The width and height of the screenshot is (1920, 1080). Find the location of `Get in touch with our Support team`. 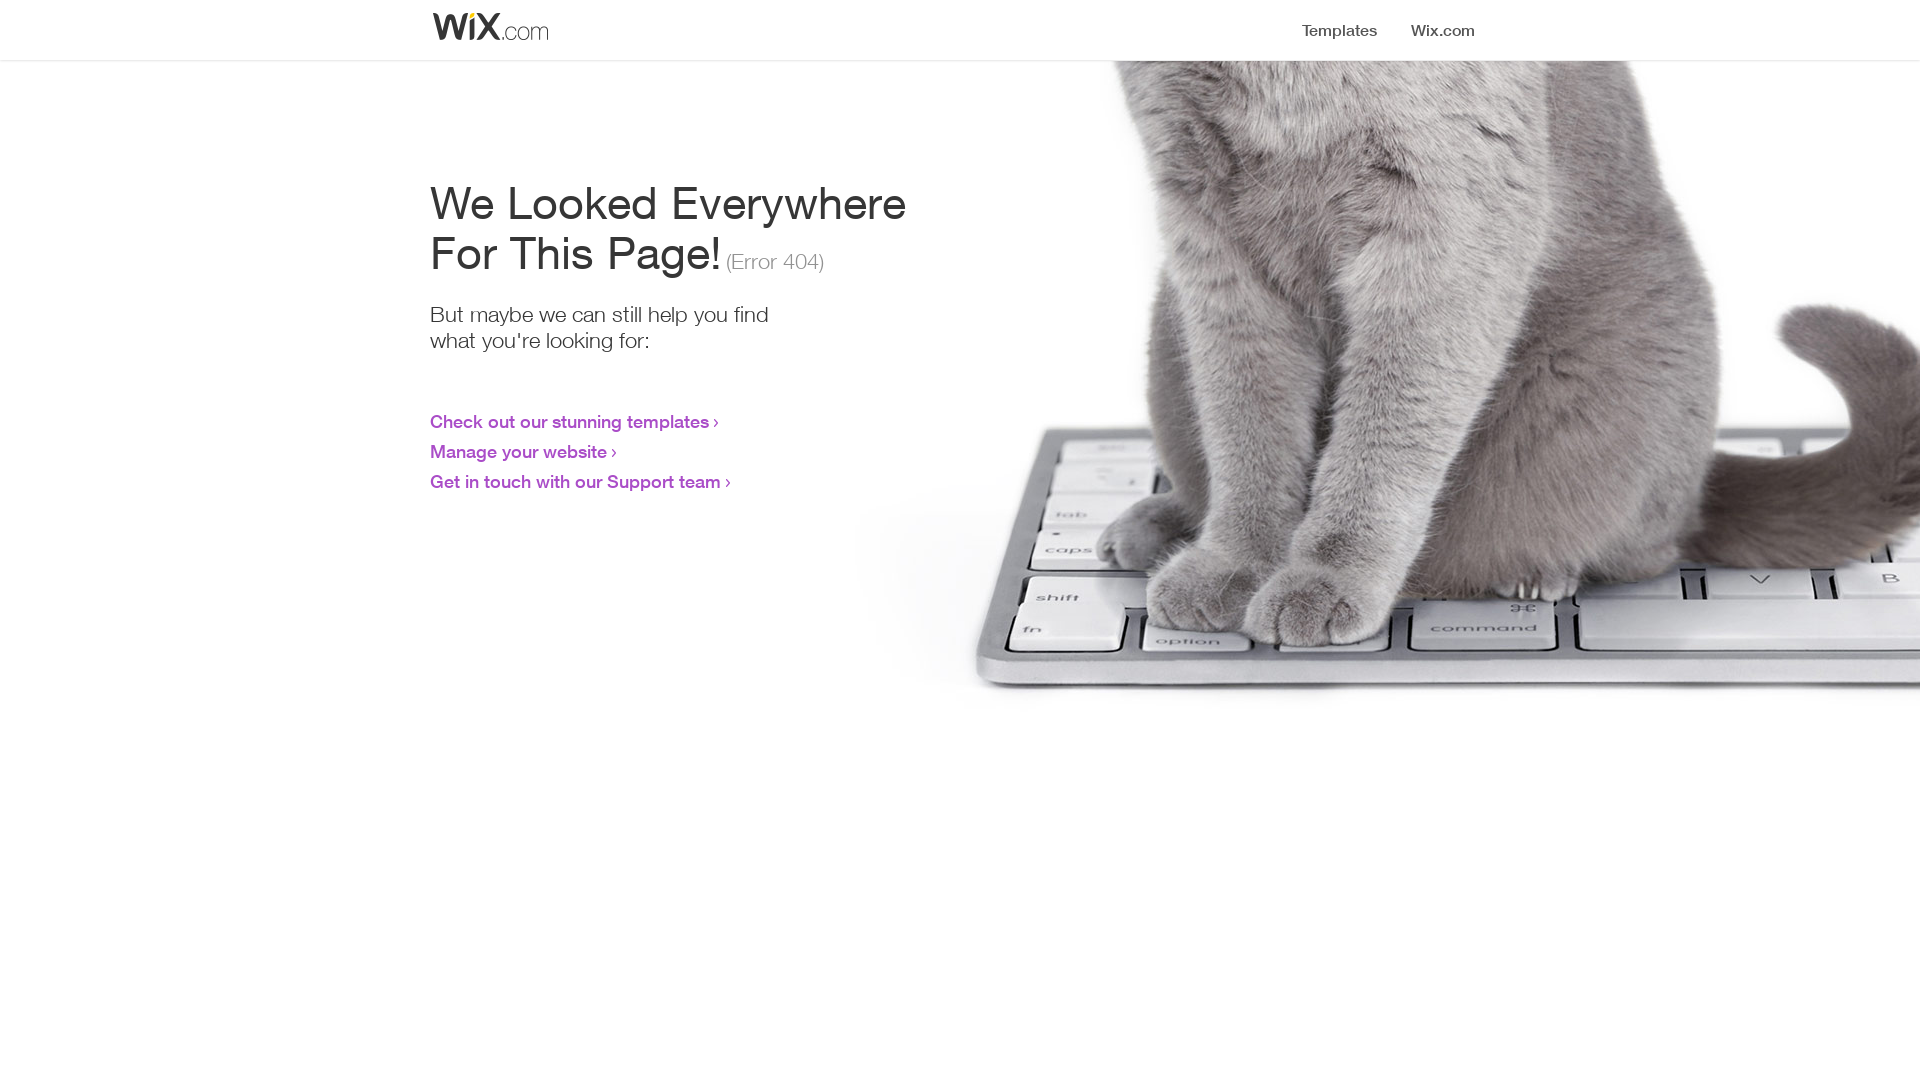

Get in touch with our Support team is located at coordinates (576, 481).